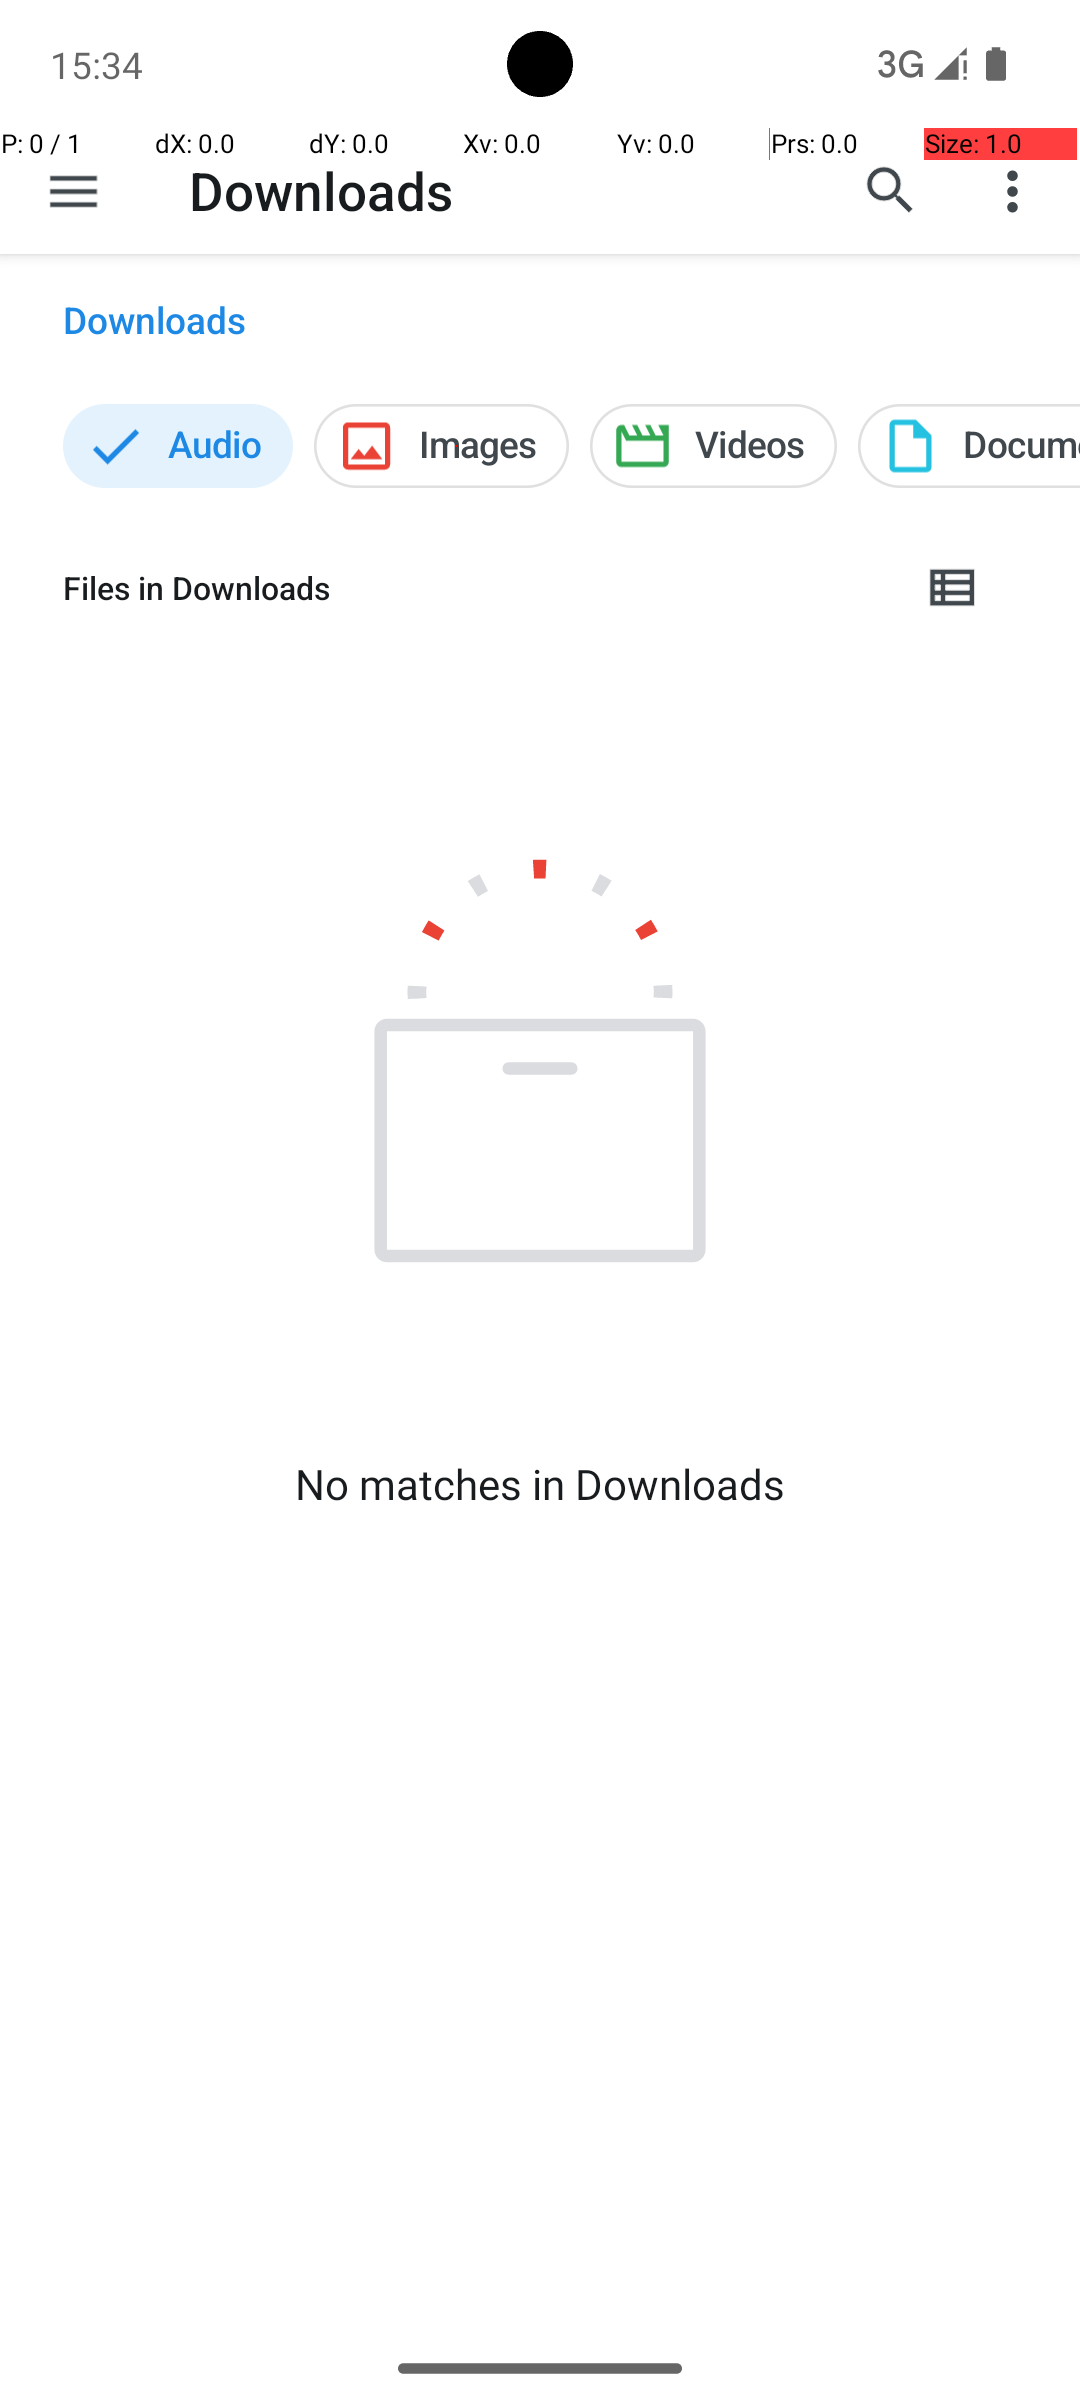 Image resolution: width=1080 pixels, height=2400 pixels. What do you see at coordinates (540, 1484) in the screenshot?
I see `No matches in Downloads` at bounding box center [540, 1484].